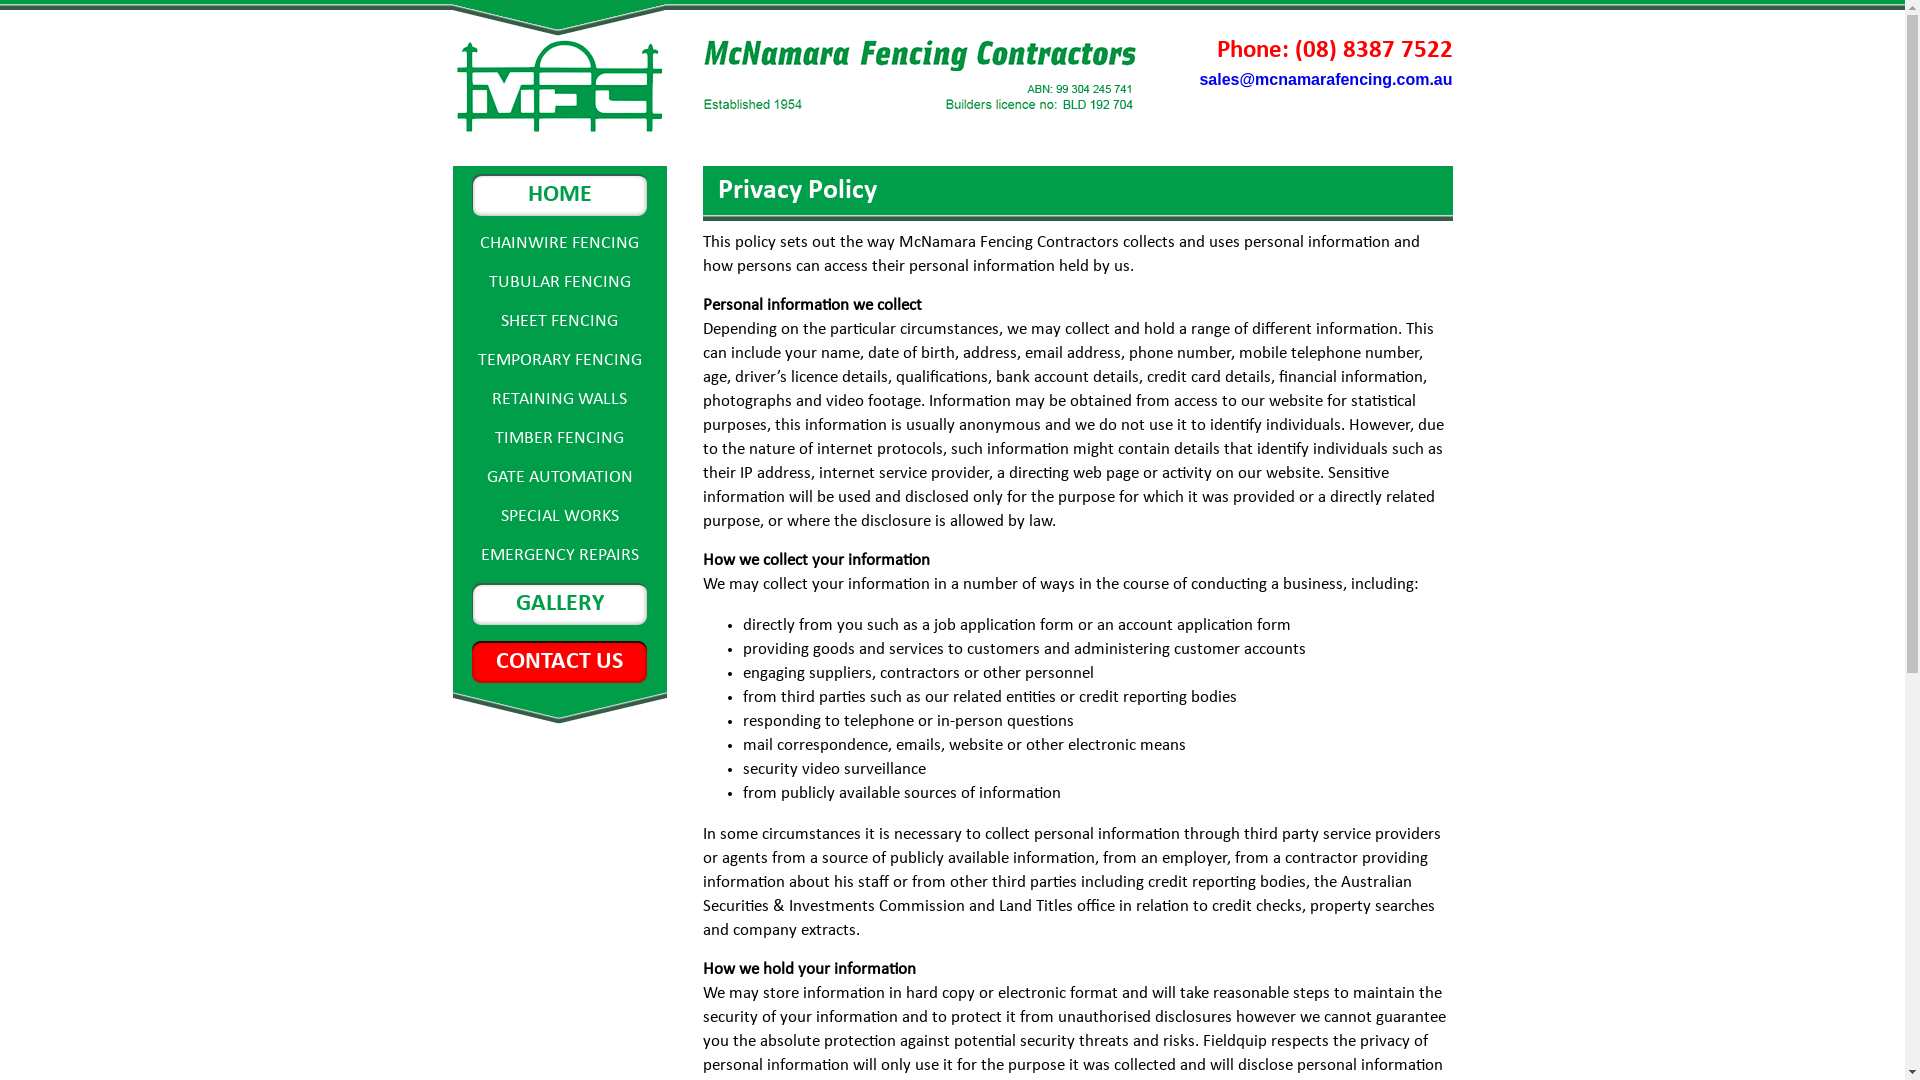  I want to click on sales@mcnamarafencing.com.au, so click(1326, 80).